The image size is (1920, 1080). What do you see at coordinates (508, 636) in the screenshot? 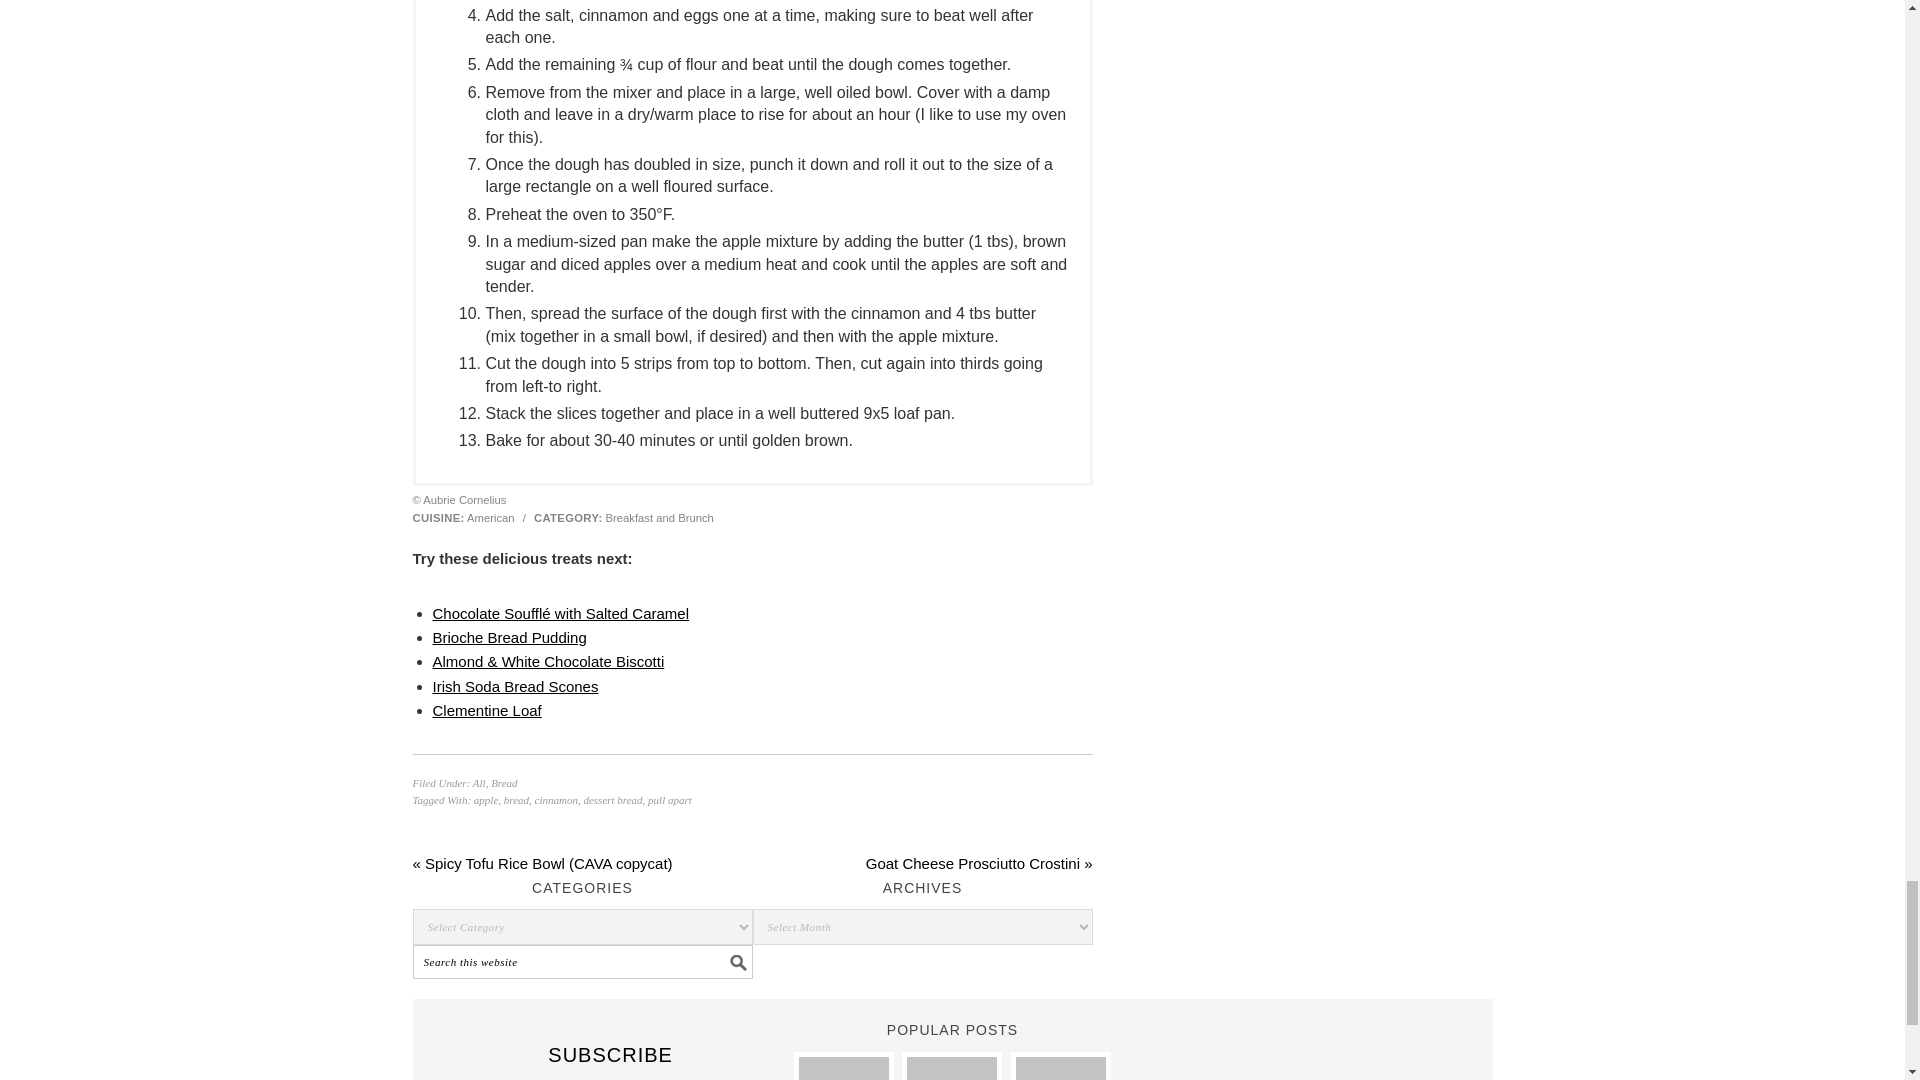
I see `Brioche Bread Pudding` at bounding box center [508, 636].